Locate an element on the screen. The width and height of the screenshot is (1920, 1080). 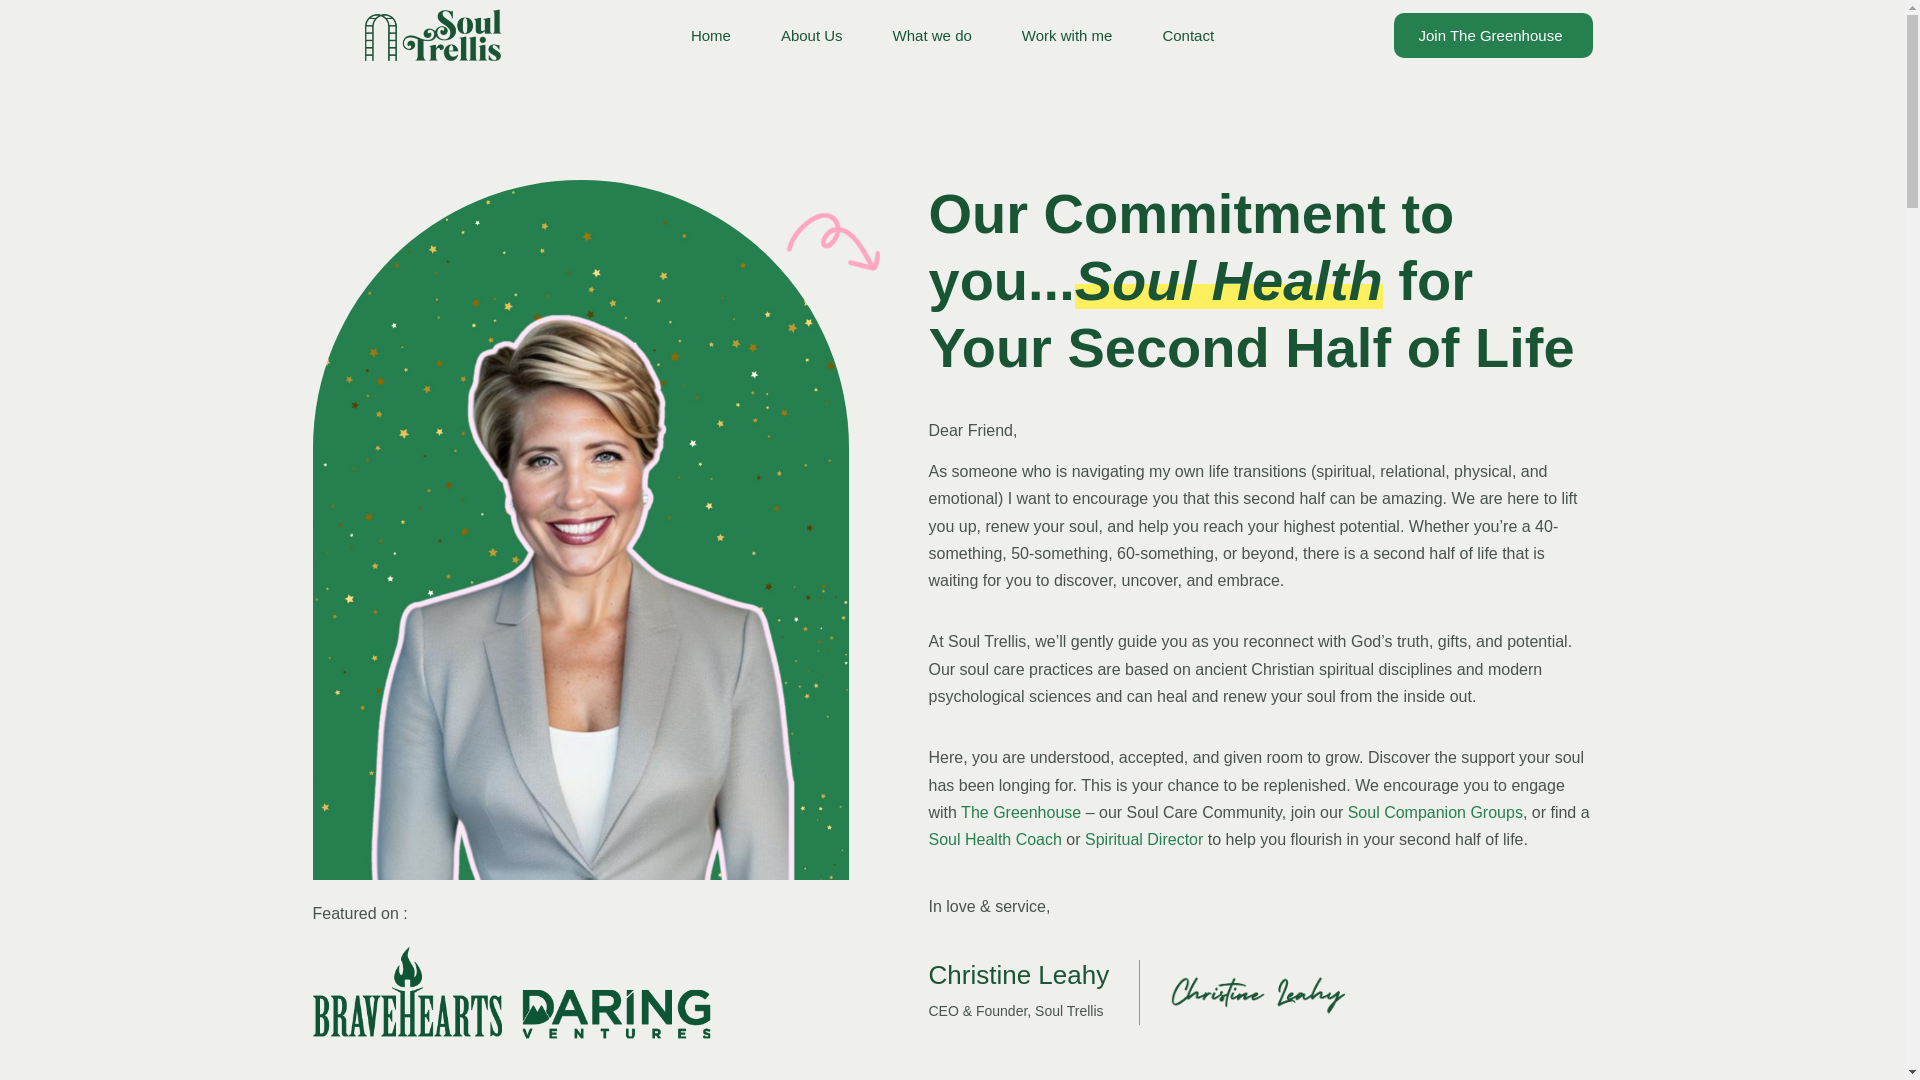
Soul Companion Groups is located at coordinates (1434, 812).